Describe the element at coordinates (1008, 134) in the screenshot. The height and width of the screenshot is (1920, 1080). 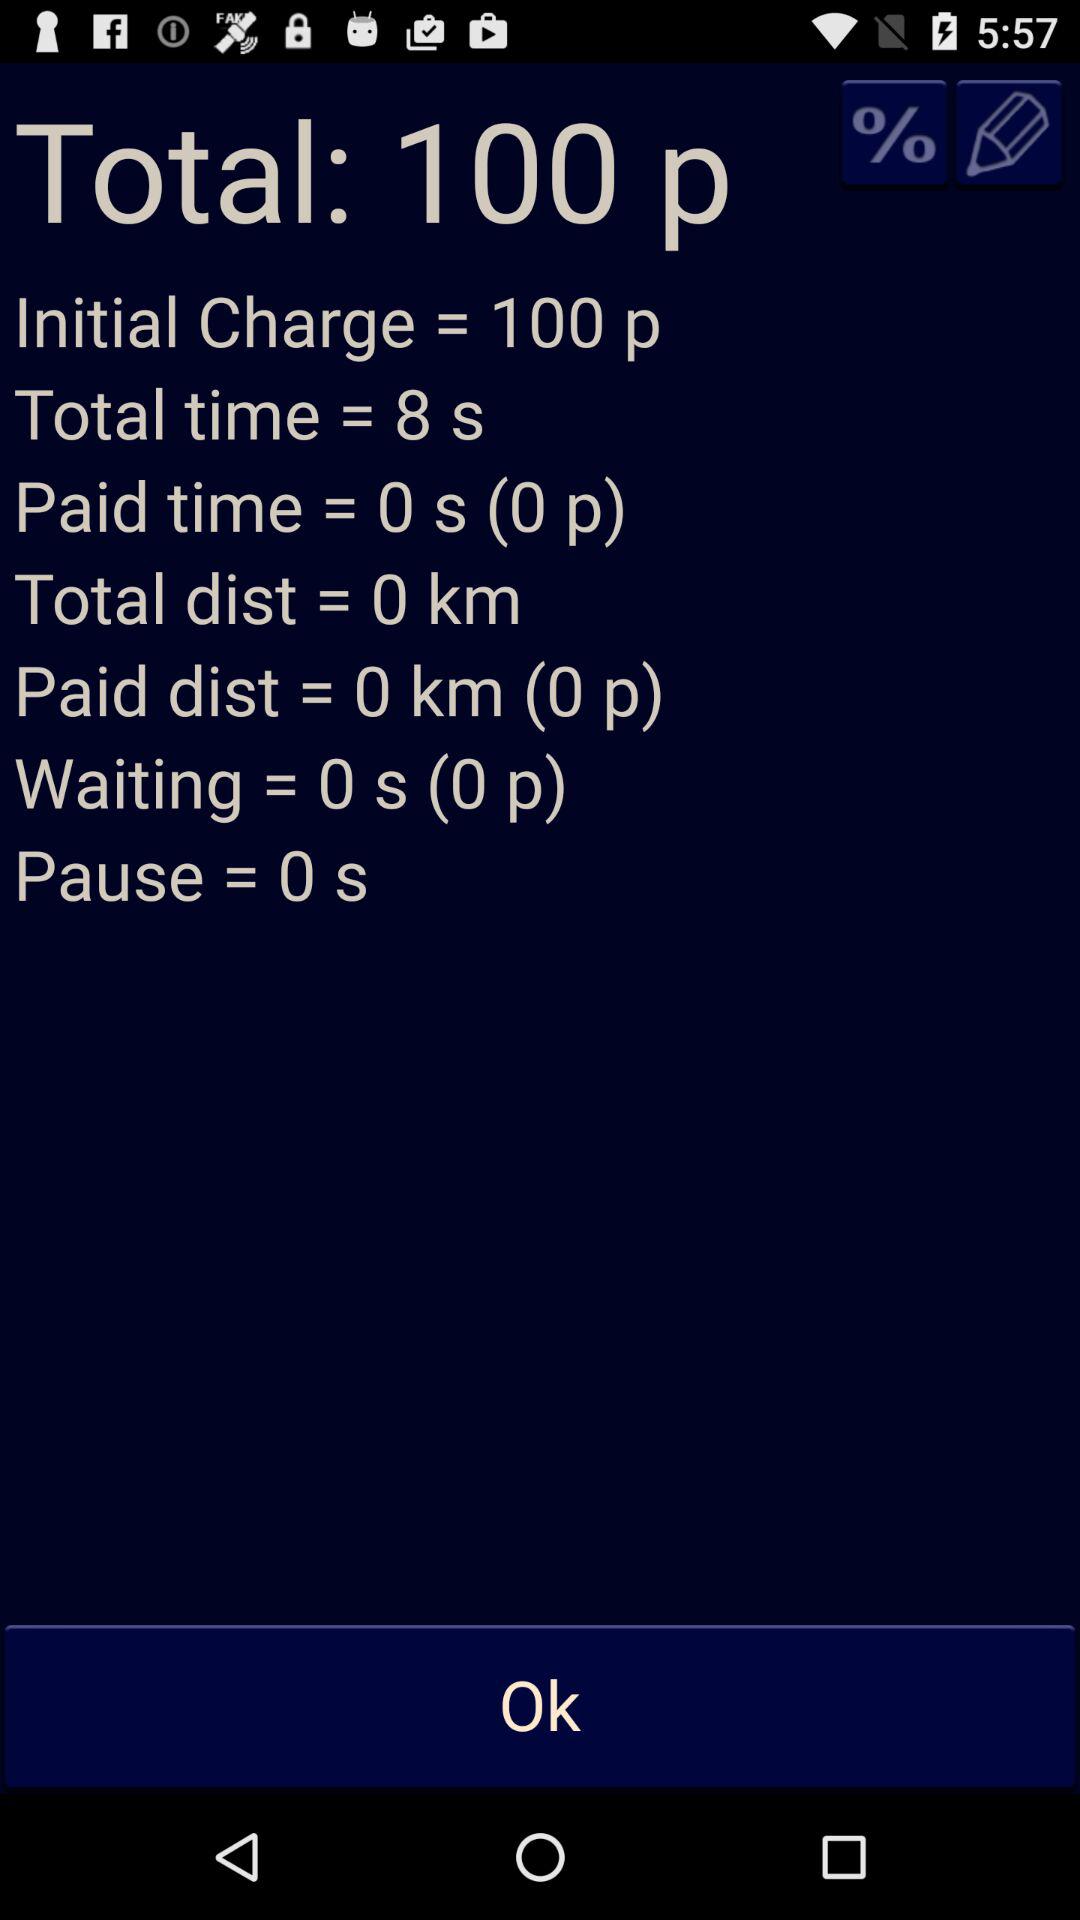
I see `edit options` at that location.